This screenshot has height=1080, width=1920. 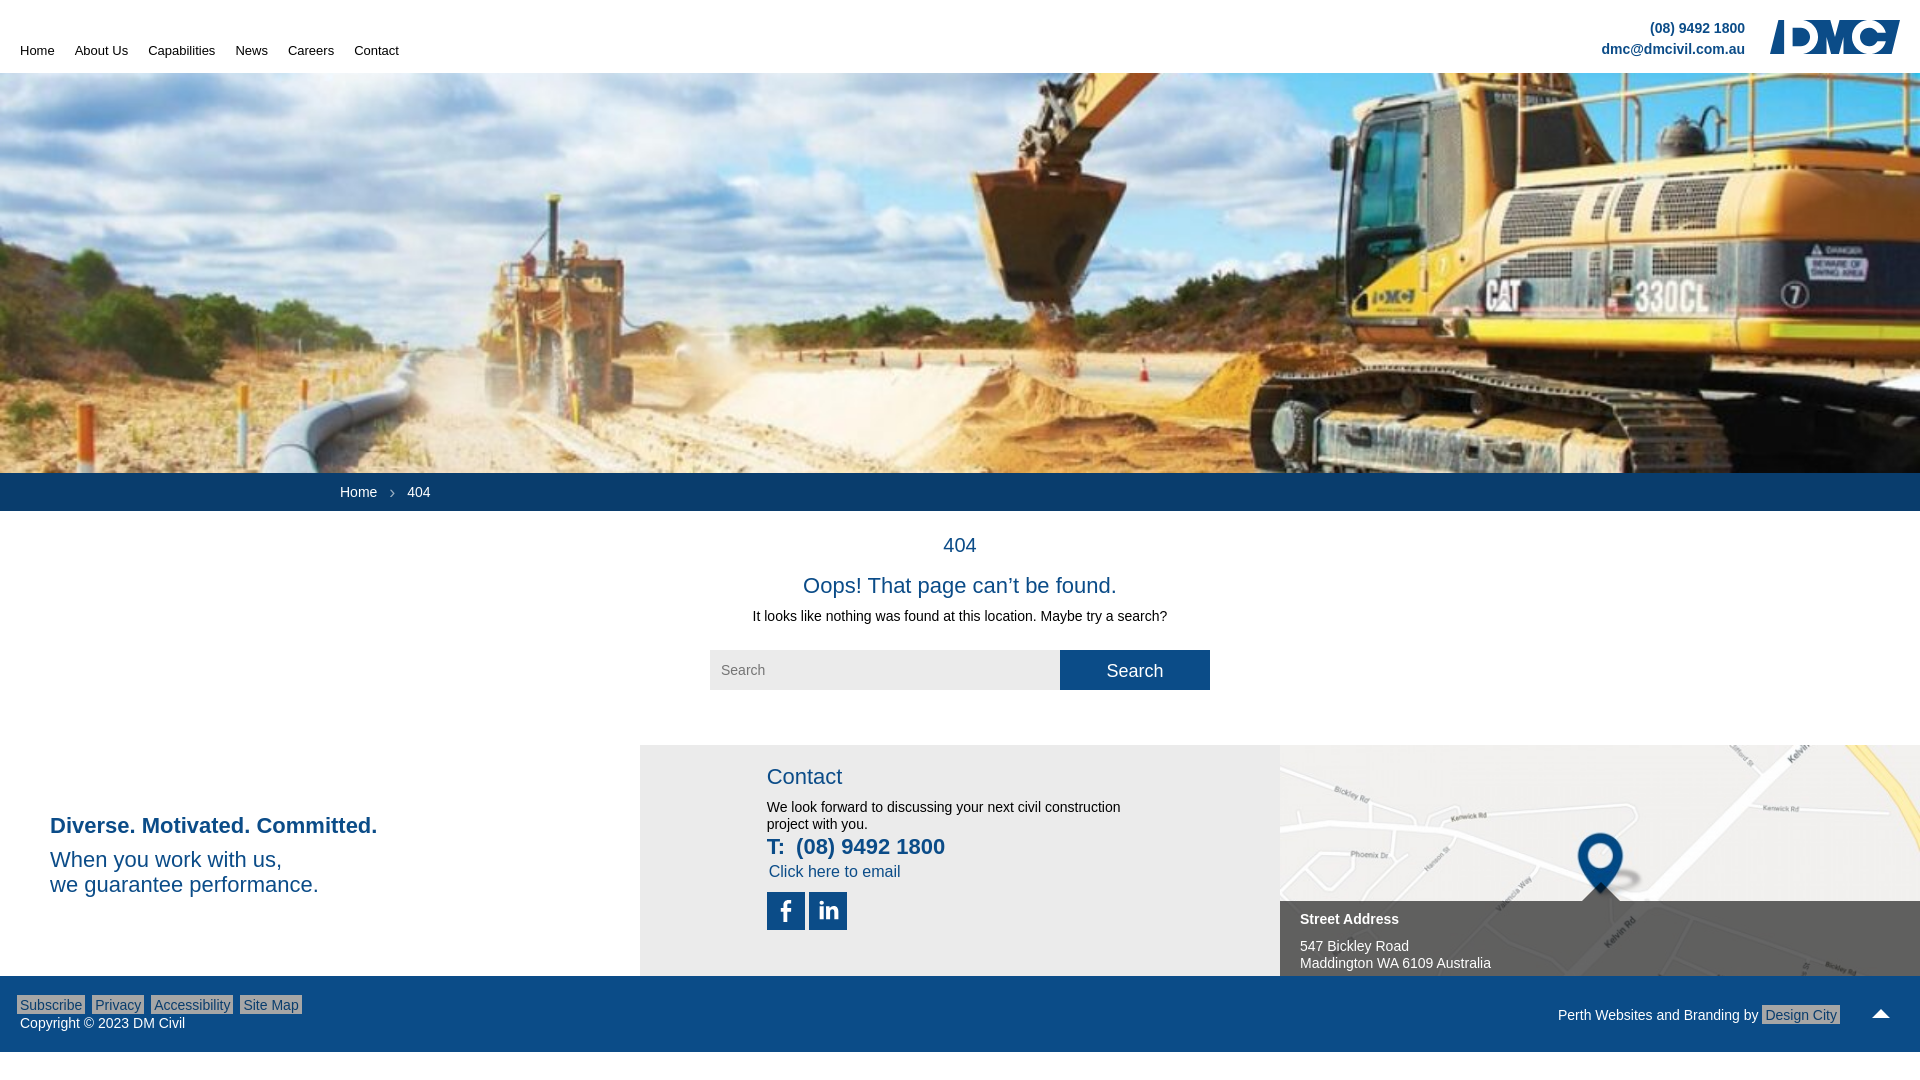 I want to click on Contact, so click(x=805, y=776).